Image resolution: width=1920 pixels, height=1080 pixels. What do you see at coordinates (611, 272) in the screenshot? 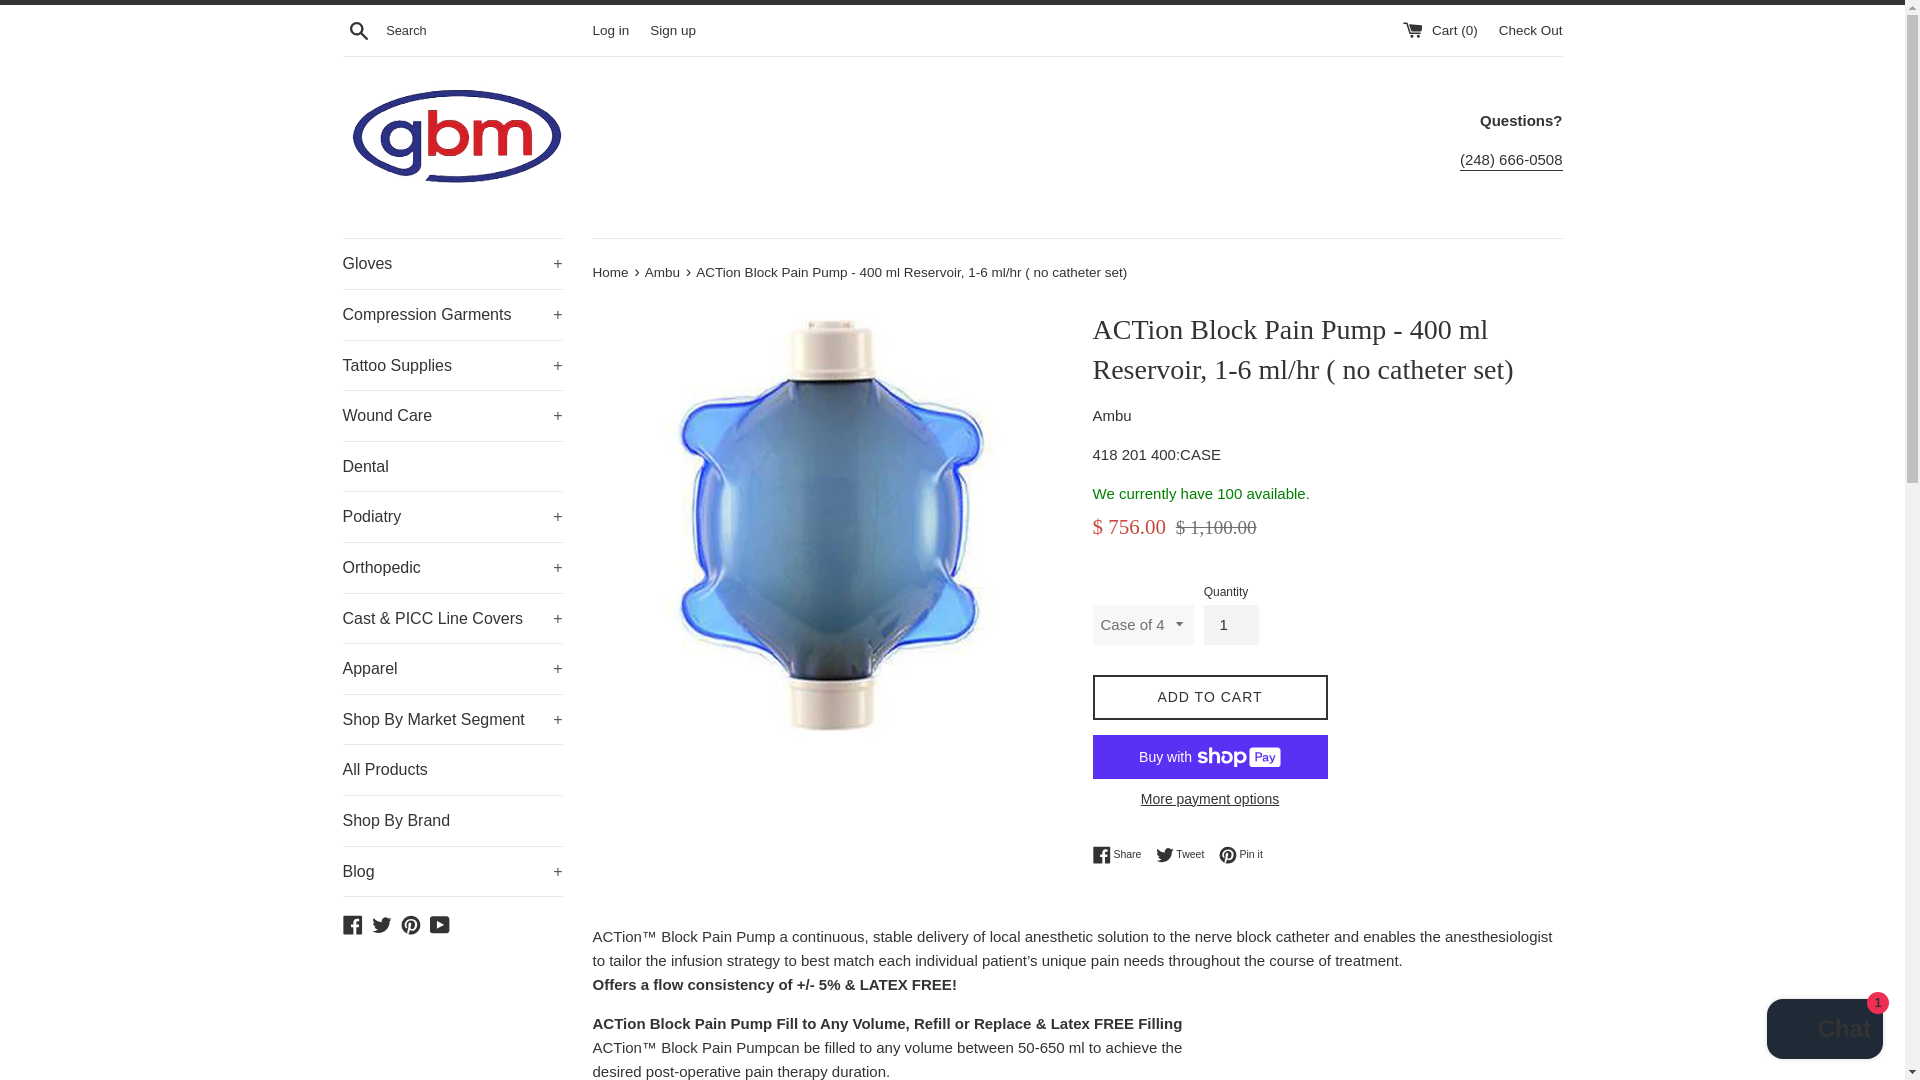
I see `Back to the frontpage` at bounding box center [611, 272].